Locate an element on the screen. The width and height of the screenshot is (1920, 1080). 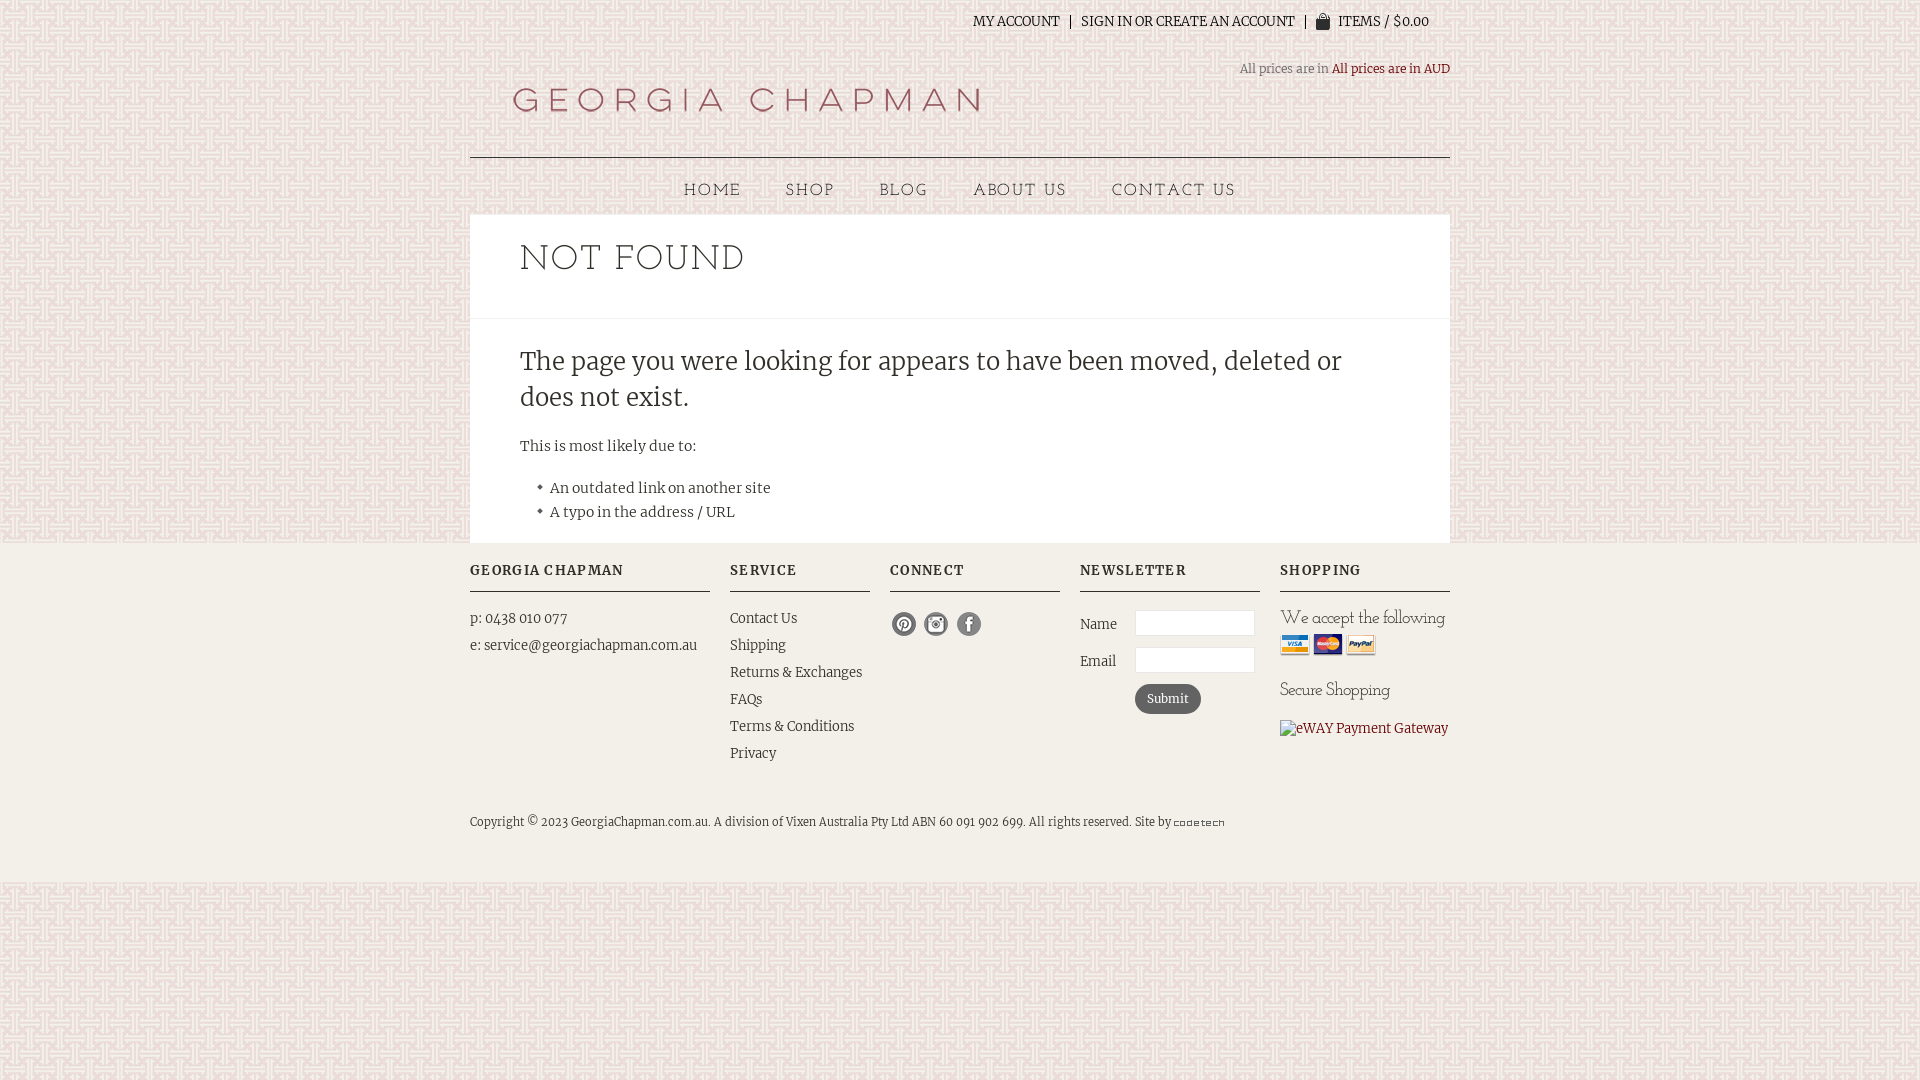
Codetech Web Development is located at coordinates (1199, 822).